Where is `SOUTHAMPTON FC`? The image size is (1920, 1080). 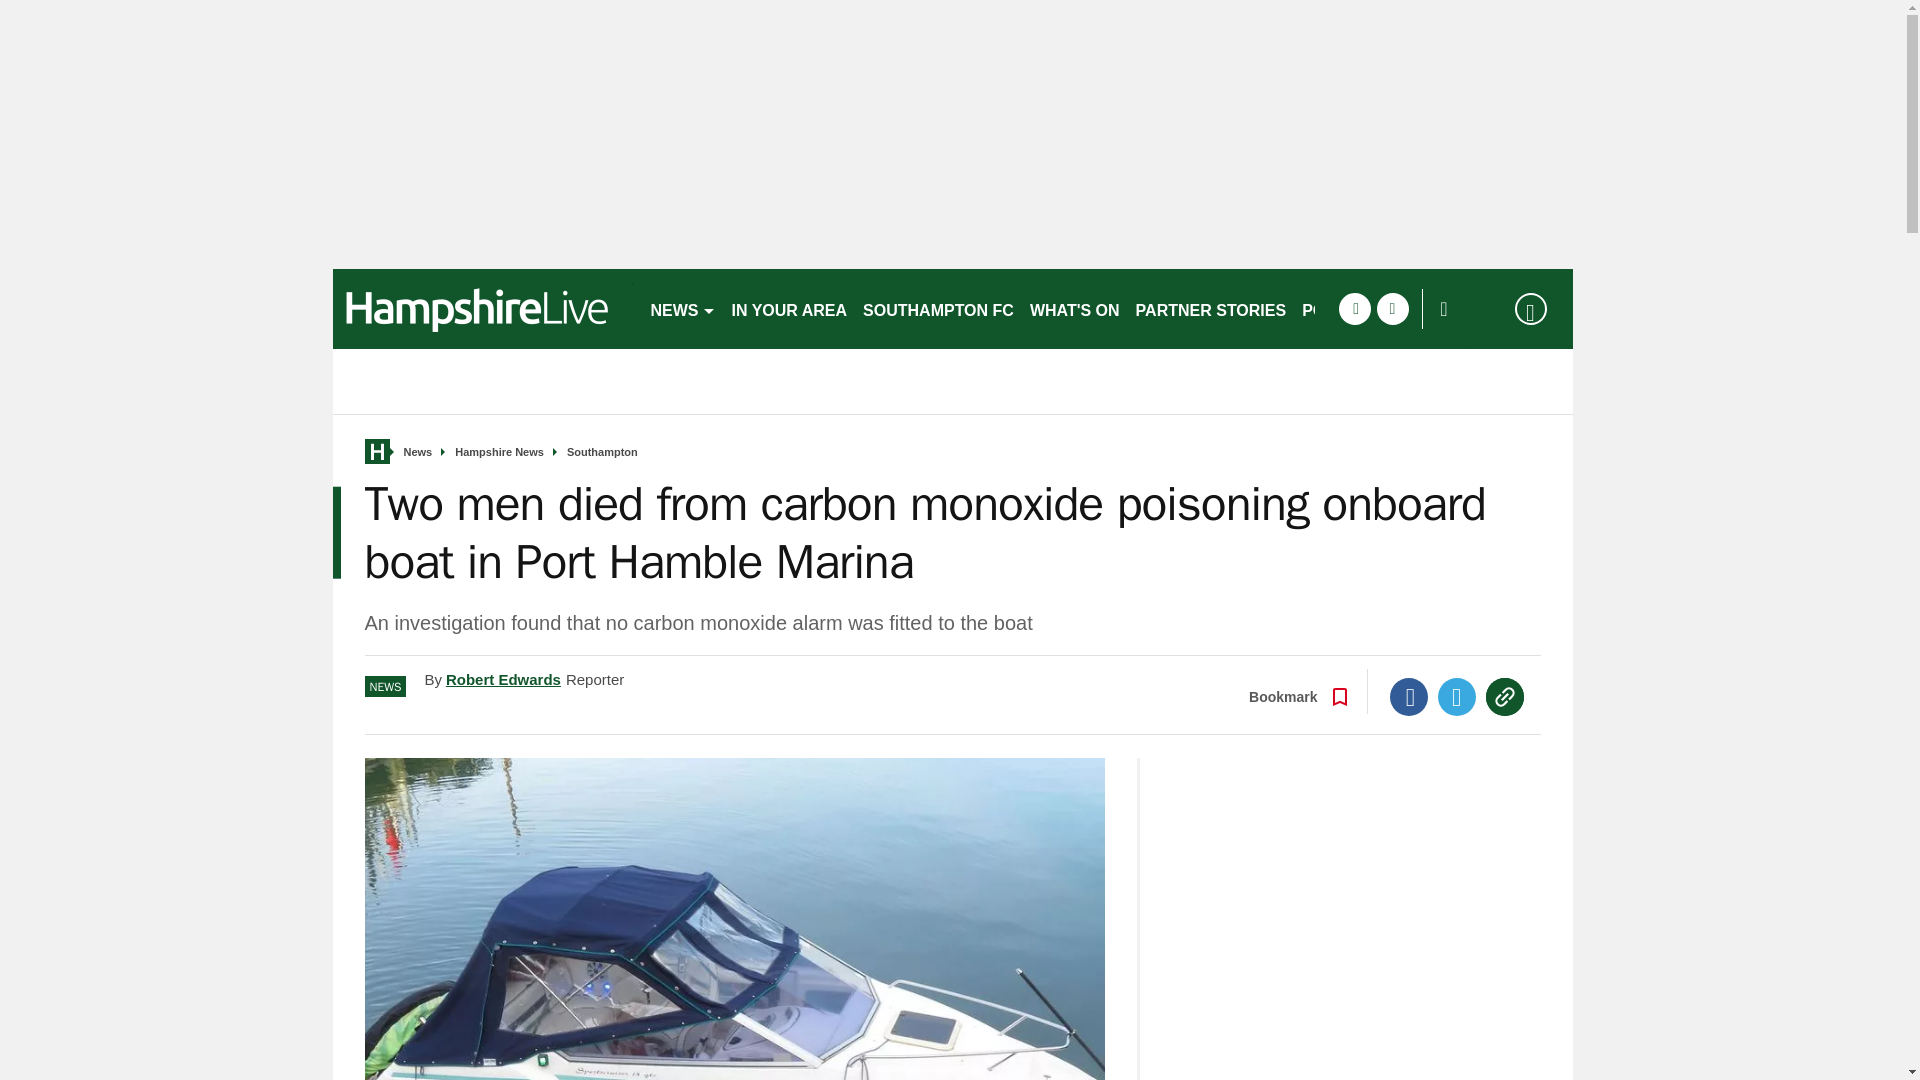 SOUTHAMPTON FC is located at coordinates (938, 308).